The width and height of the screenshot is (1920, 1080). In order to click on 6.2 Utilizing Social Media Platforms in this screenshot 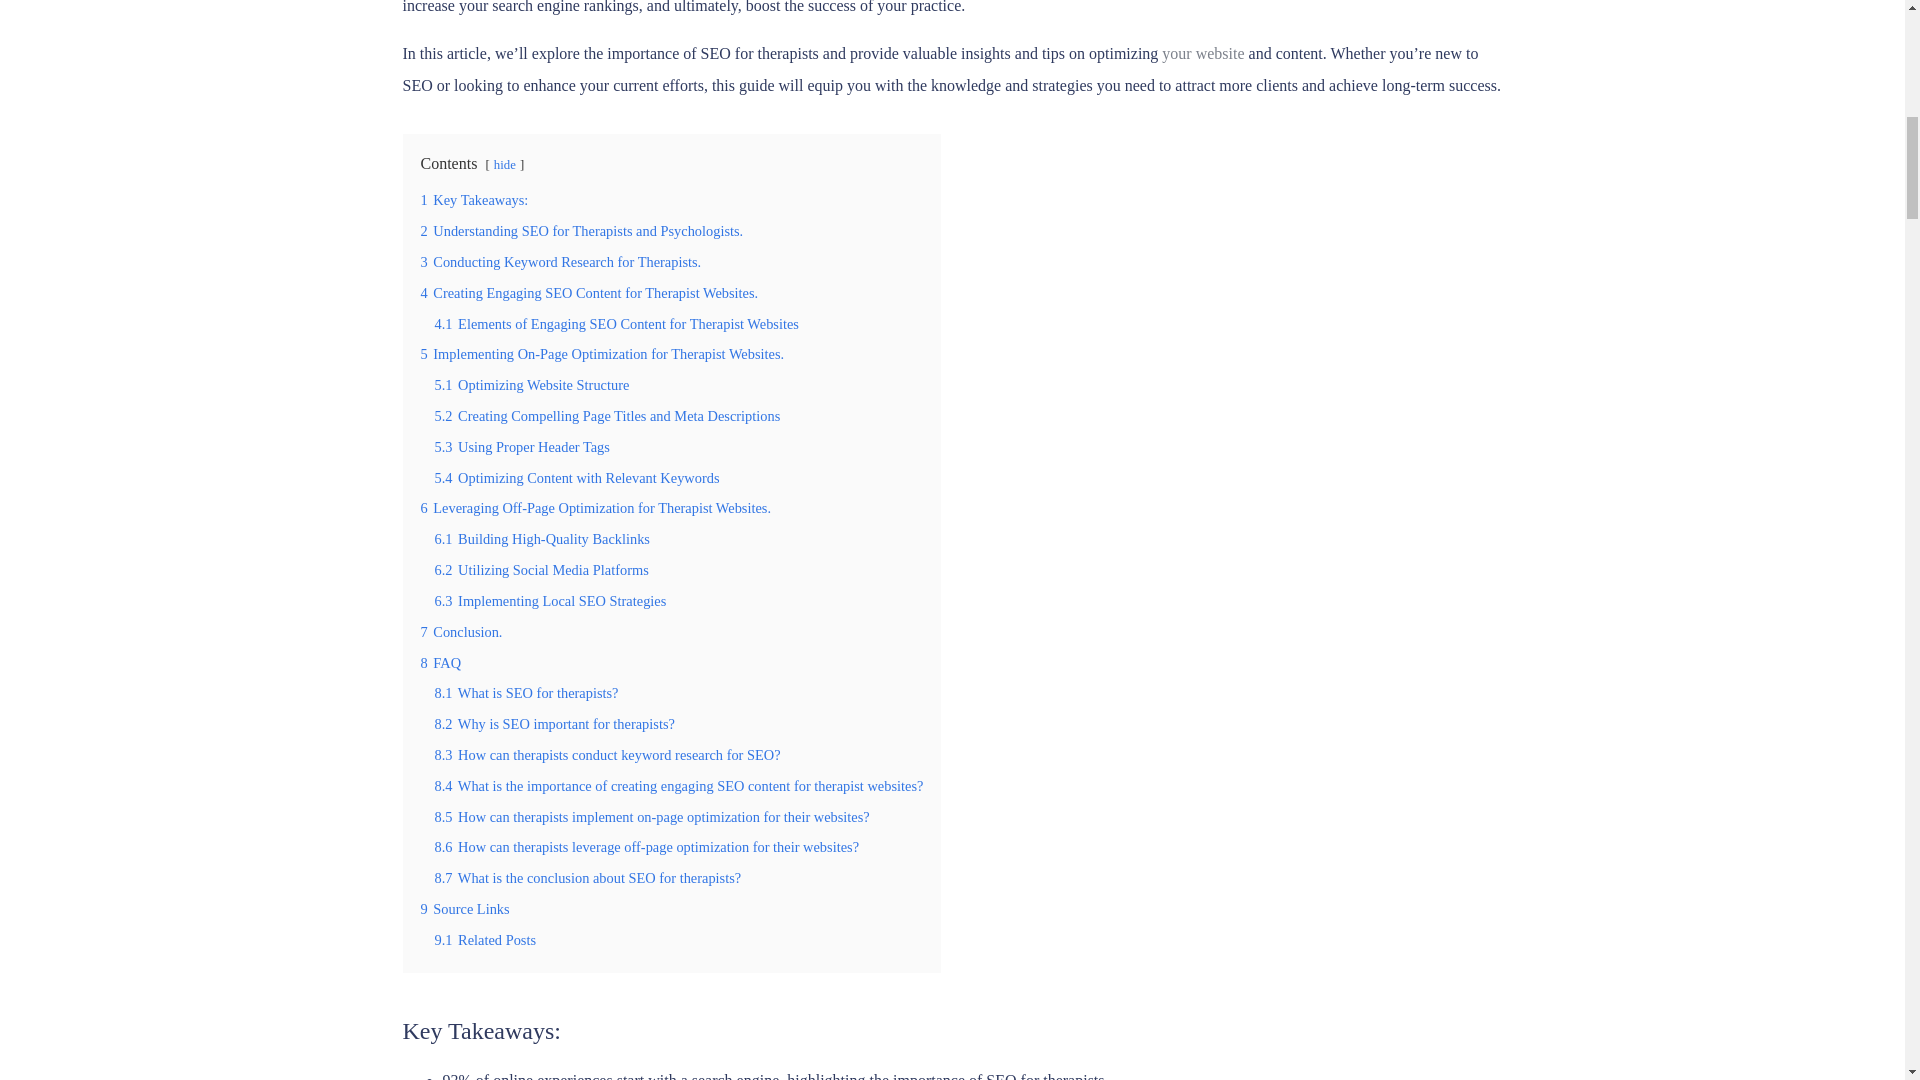, I will do `click(540, 569)`.